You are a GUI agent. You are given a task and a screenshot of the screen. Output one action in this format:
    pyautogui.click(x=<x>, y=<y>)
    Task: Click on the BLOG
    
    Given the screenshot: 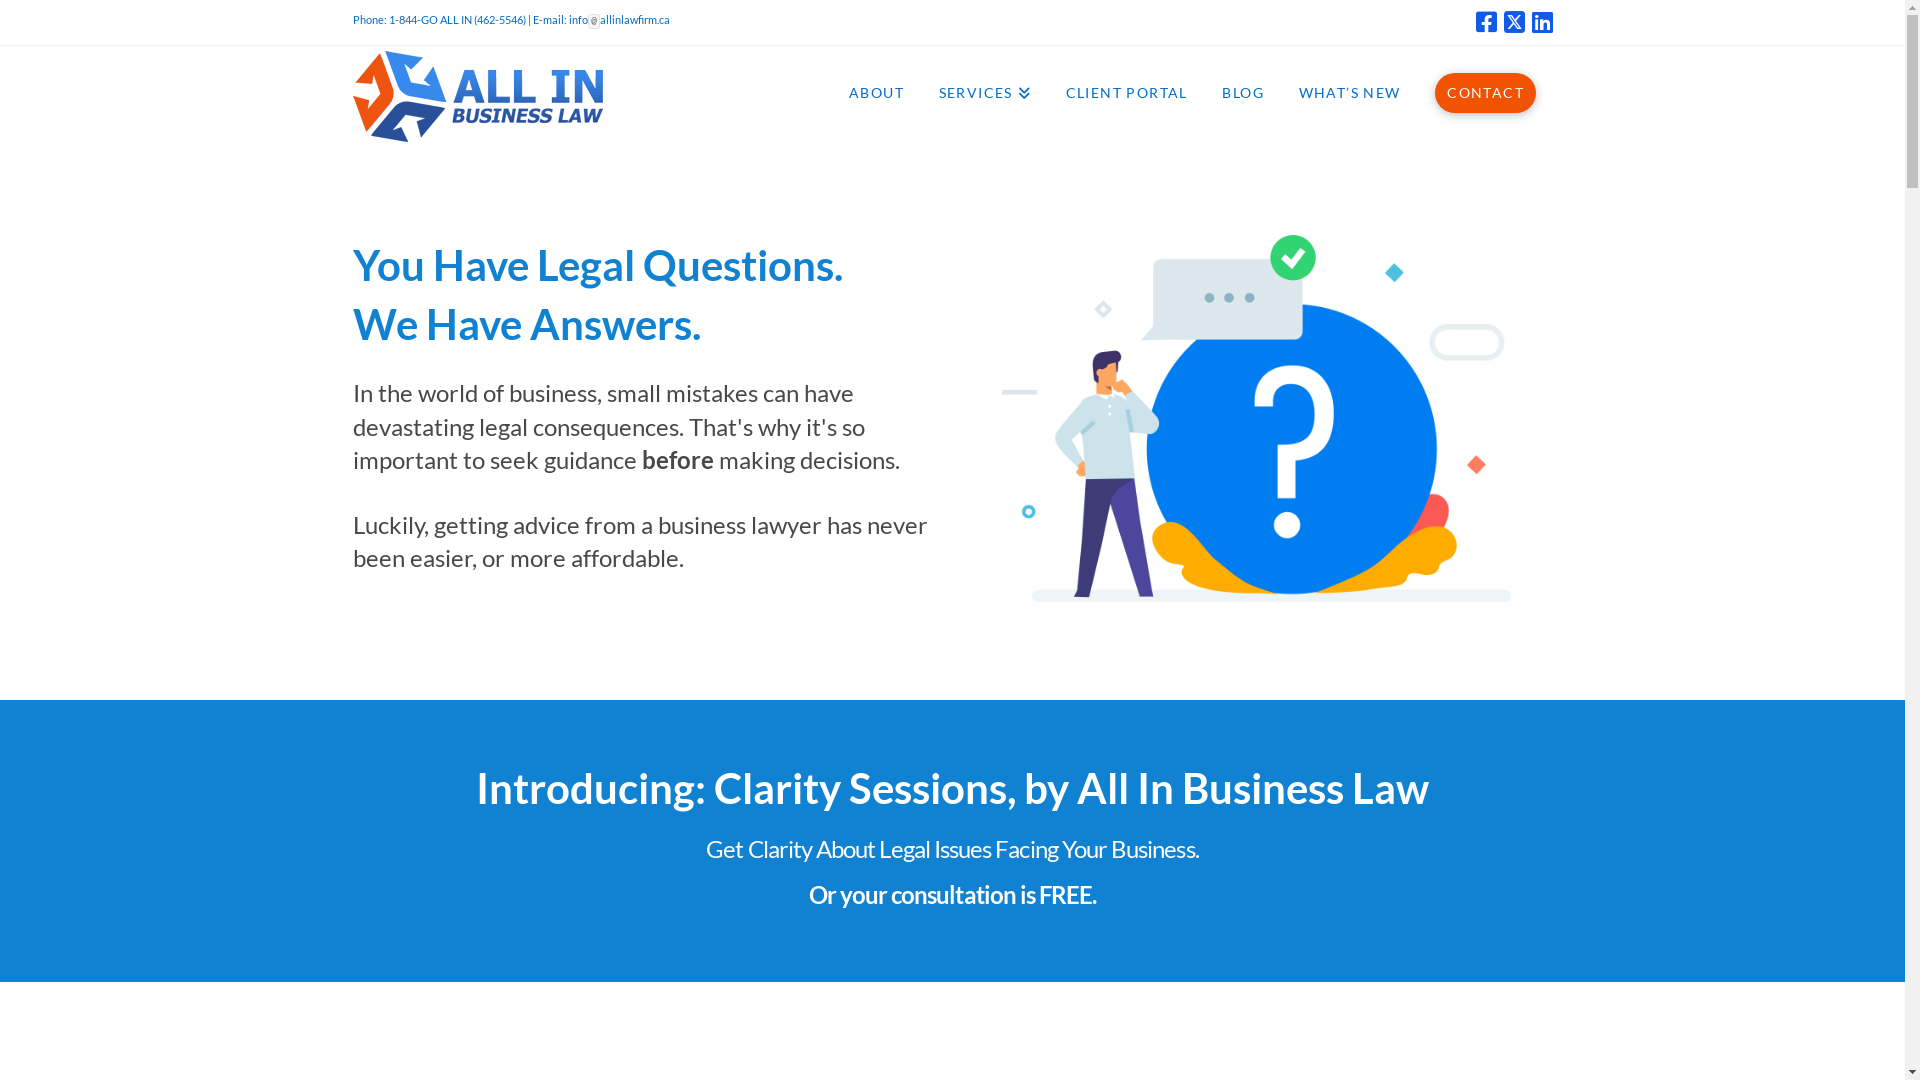 What is the action you would take?
    pyautogui.click(x=1242, y=91)
    